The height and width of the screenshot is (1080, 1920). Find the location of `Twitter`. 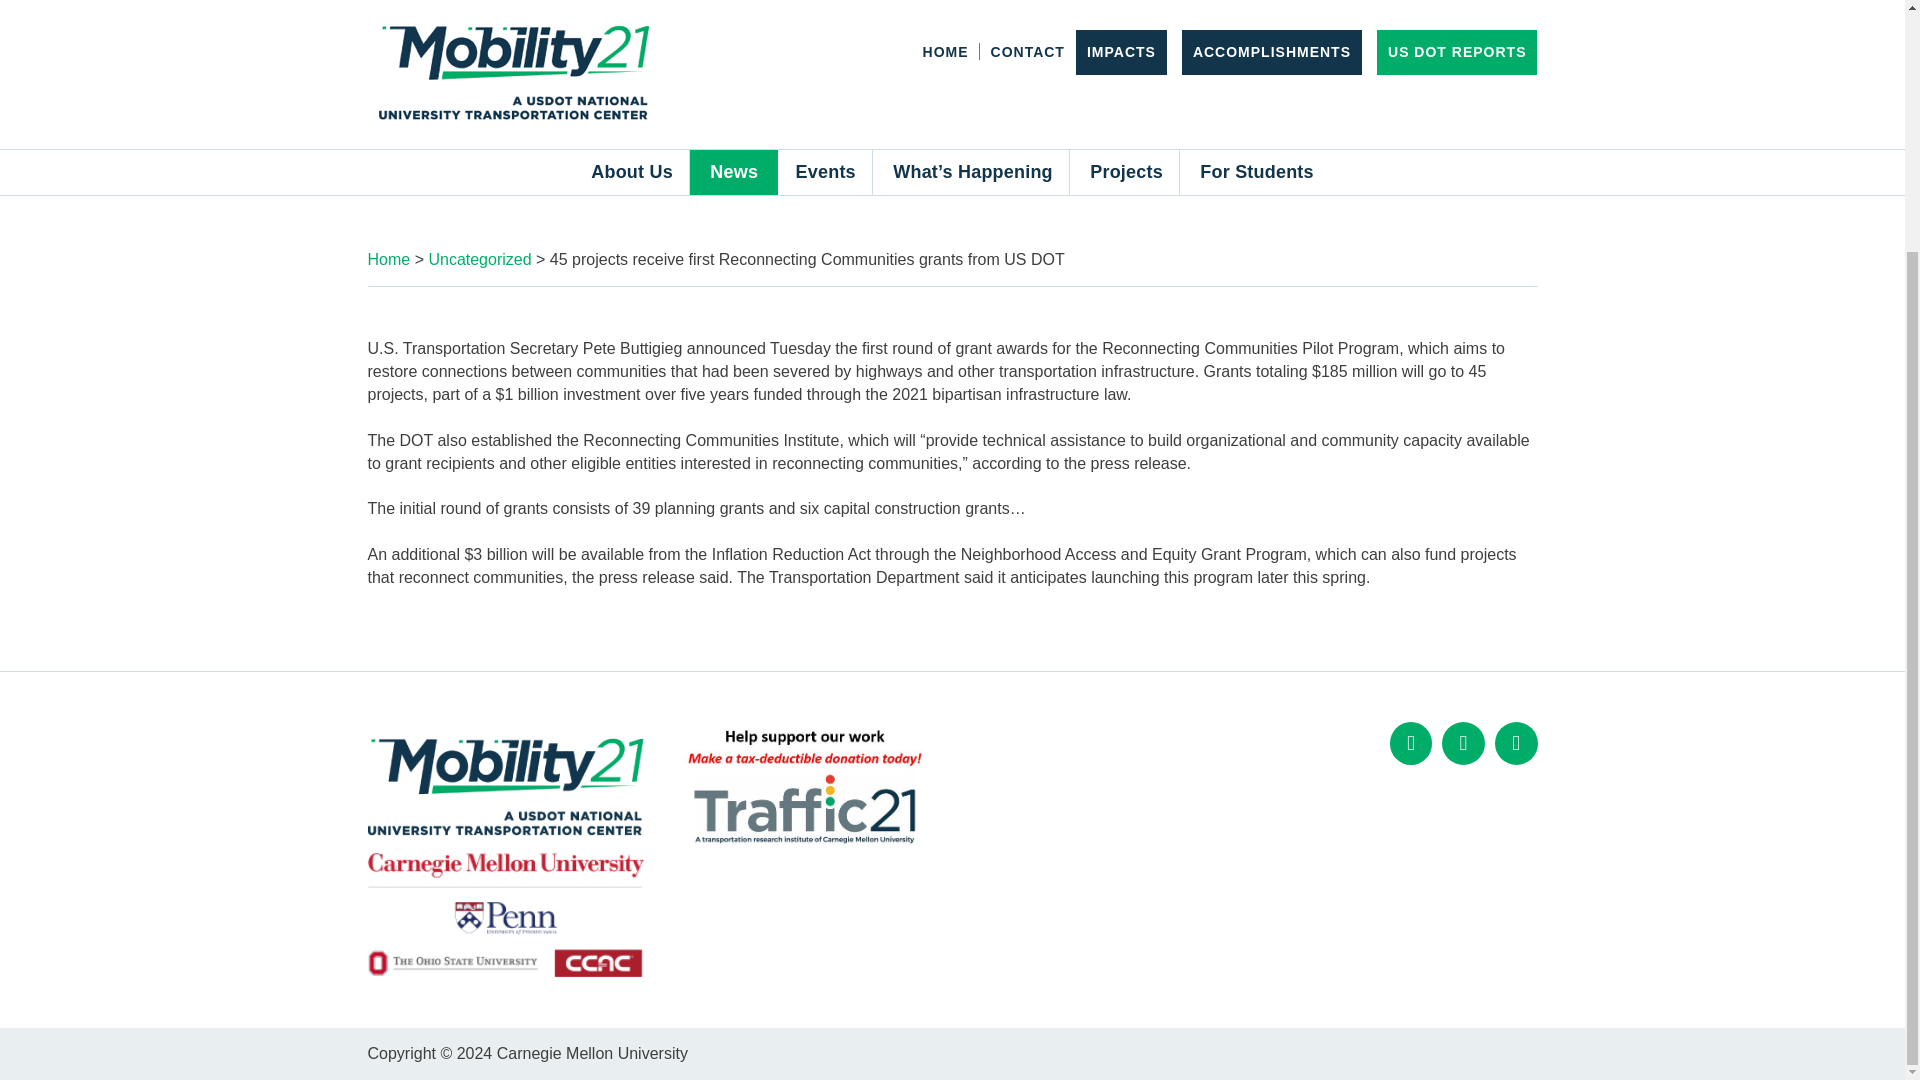

Twitter is located at coordinates (1462, 743).